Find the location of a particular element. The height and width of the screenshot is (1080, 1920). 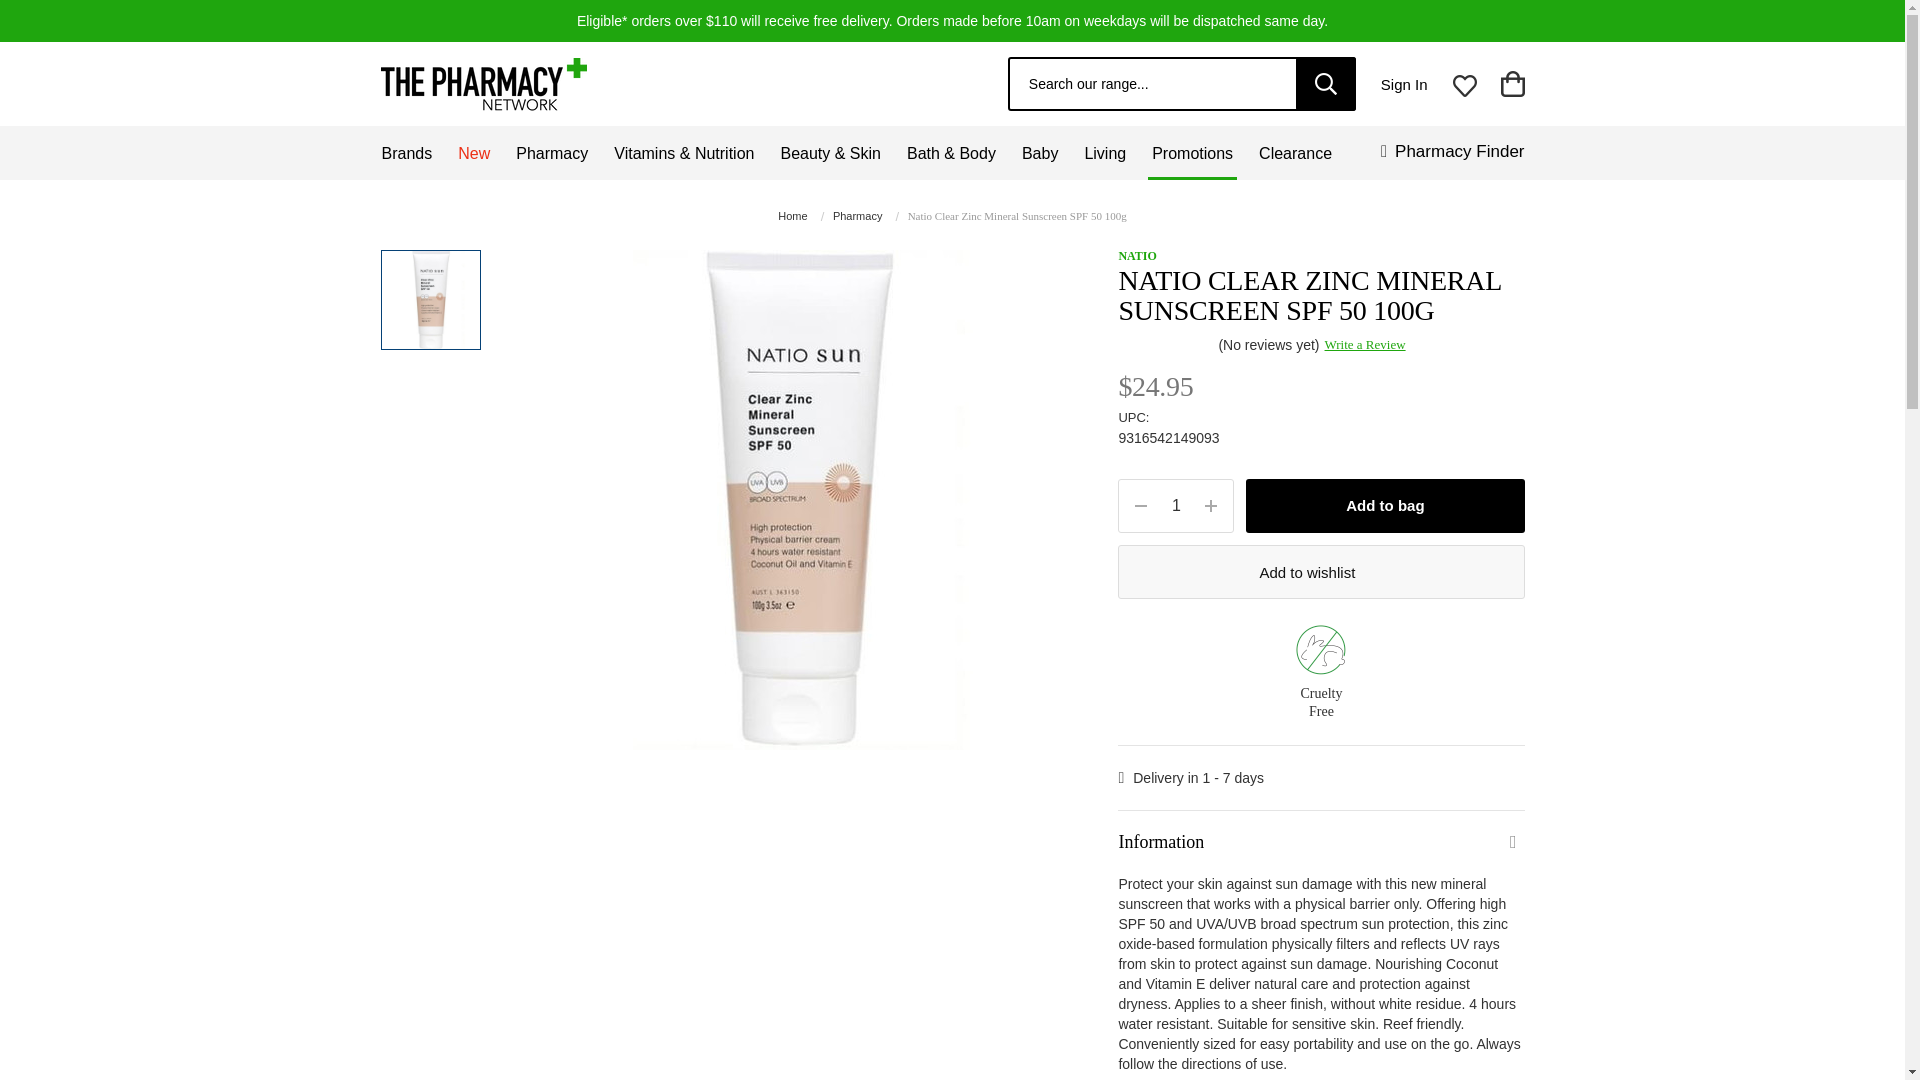

Product rating is 0 of 5 is located at coordinates (1167, 344).